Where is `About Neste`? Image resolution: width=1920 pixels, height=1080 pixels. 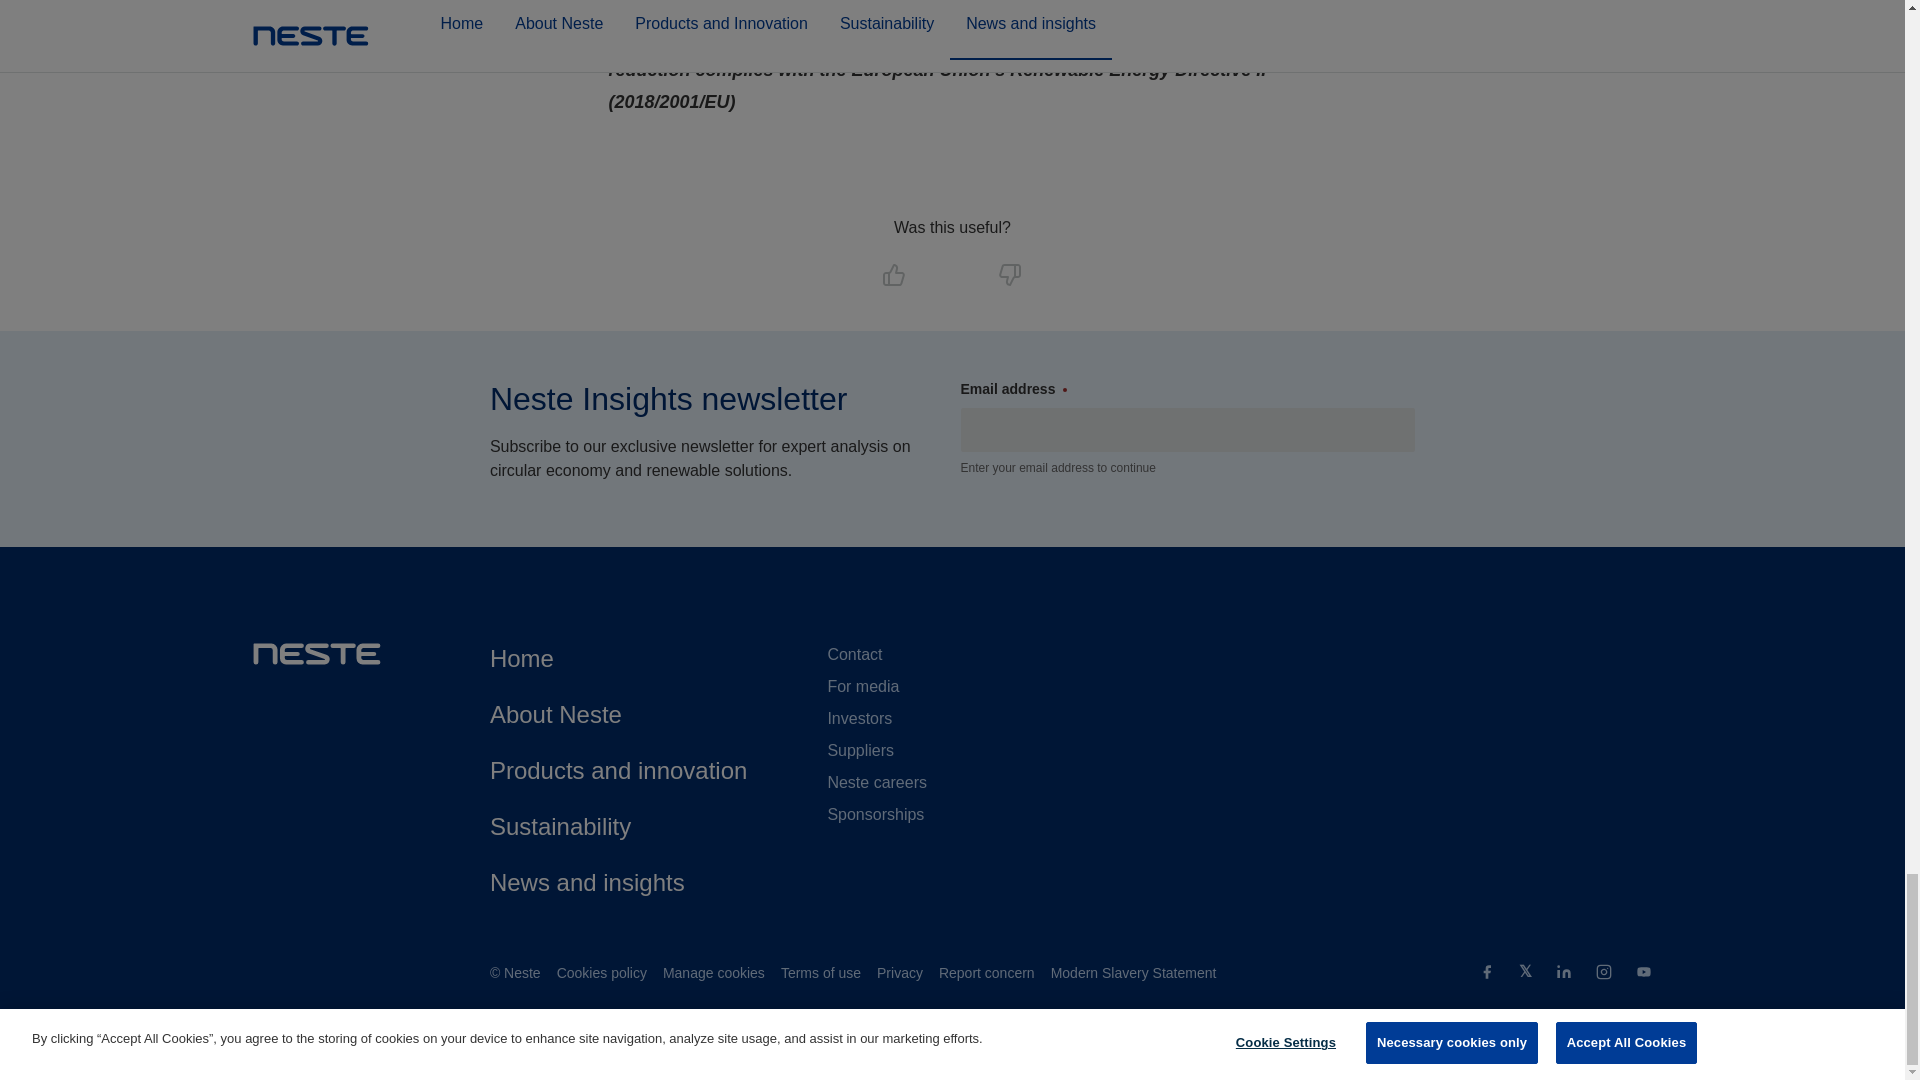 About Neste is located at coordinates (556, 714).